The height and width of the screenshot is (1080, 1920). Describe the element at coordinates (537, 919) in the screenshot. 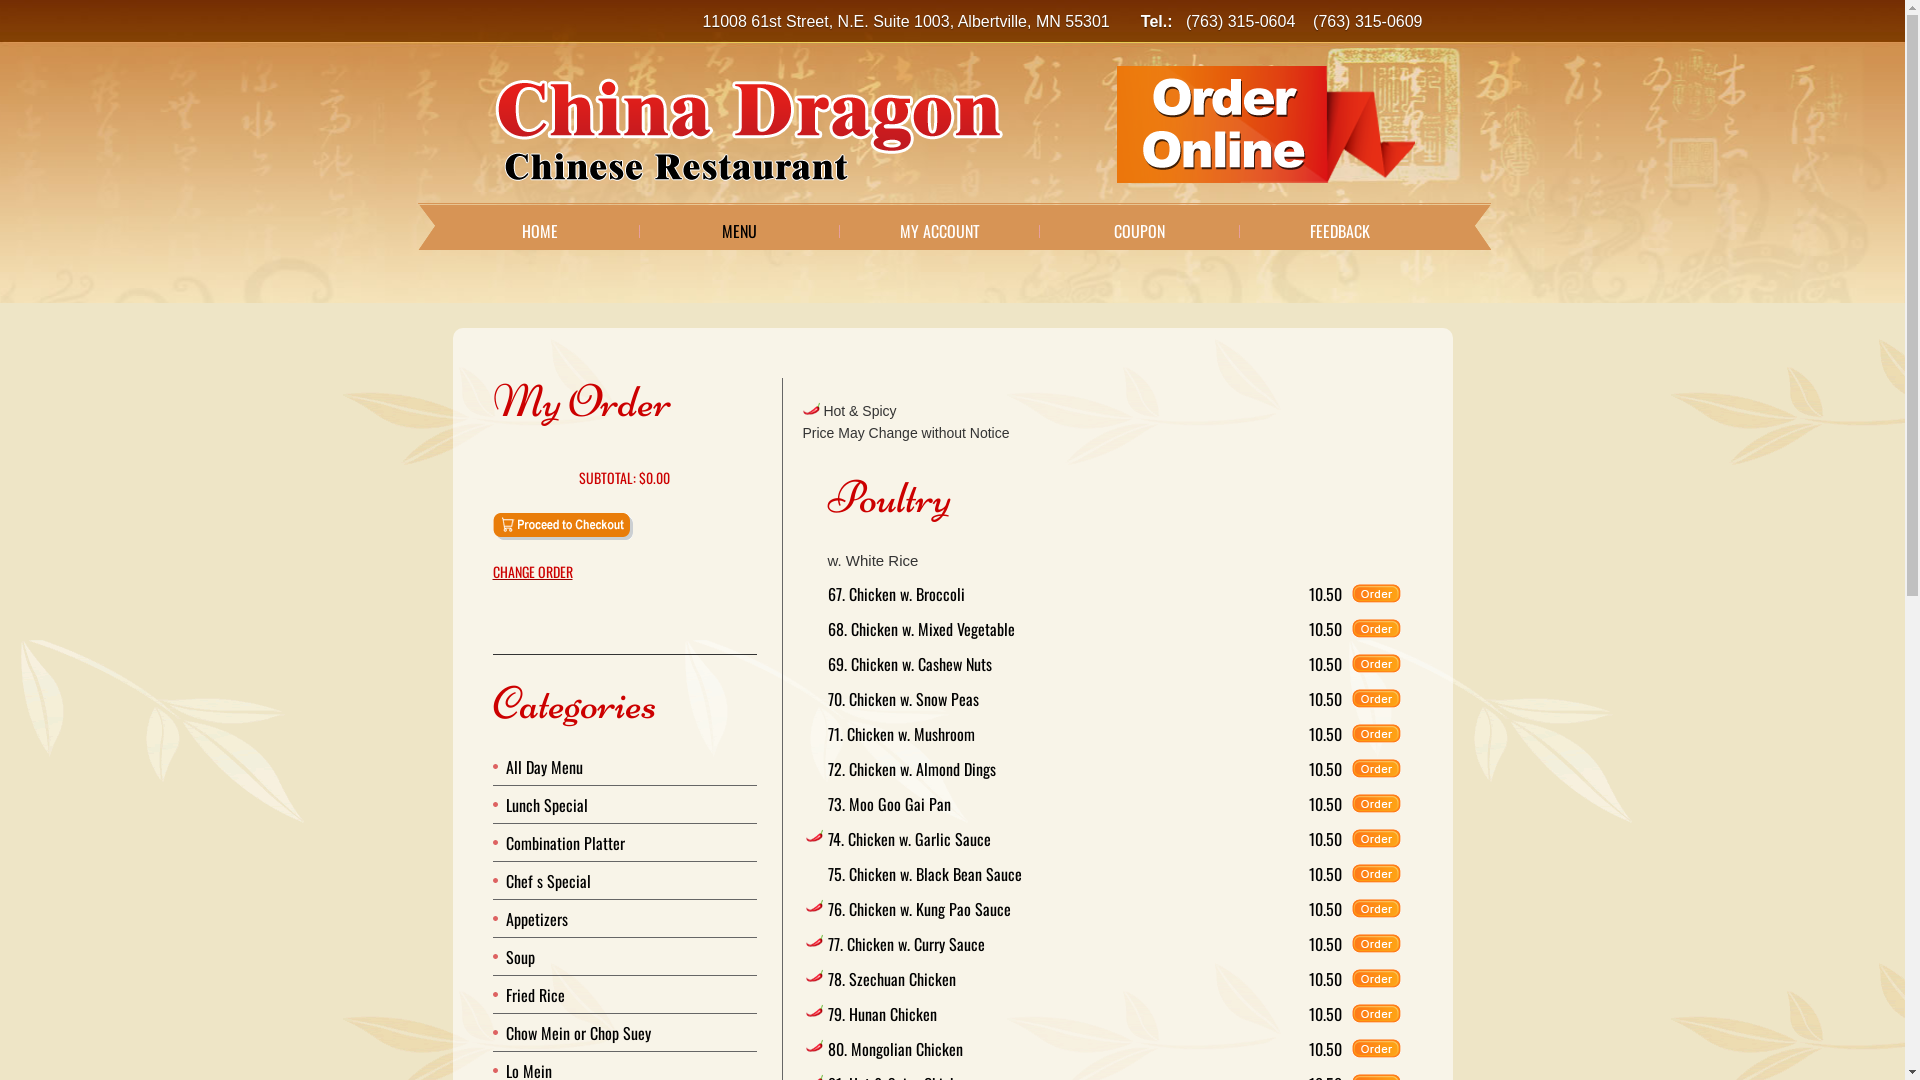

I see `Appetizers` at that location.